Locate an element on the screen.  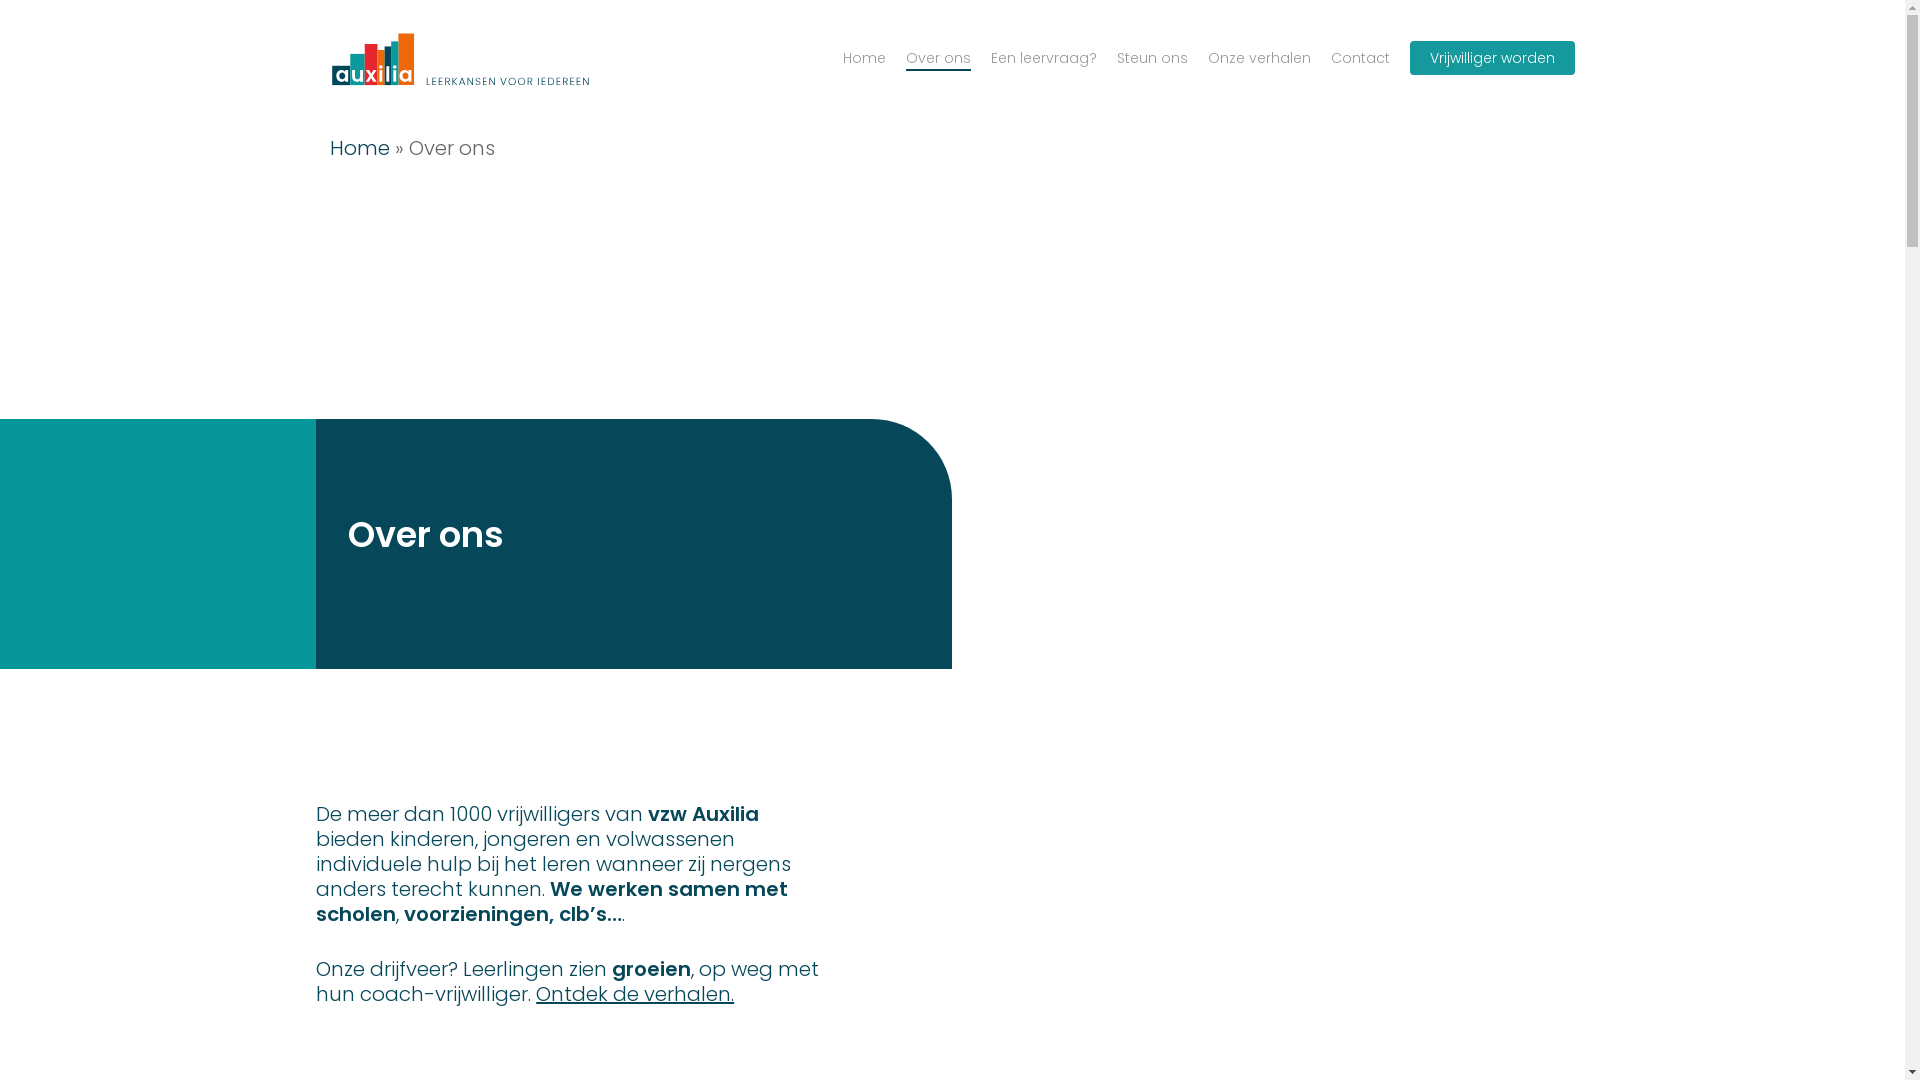
Onze verhalen is located at coordinates (1260, 58).